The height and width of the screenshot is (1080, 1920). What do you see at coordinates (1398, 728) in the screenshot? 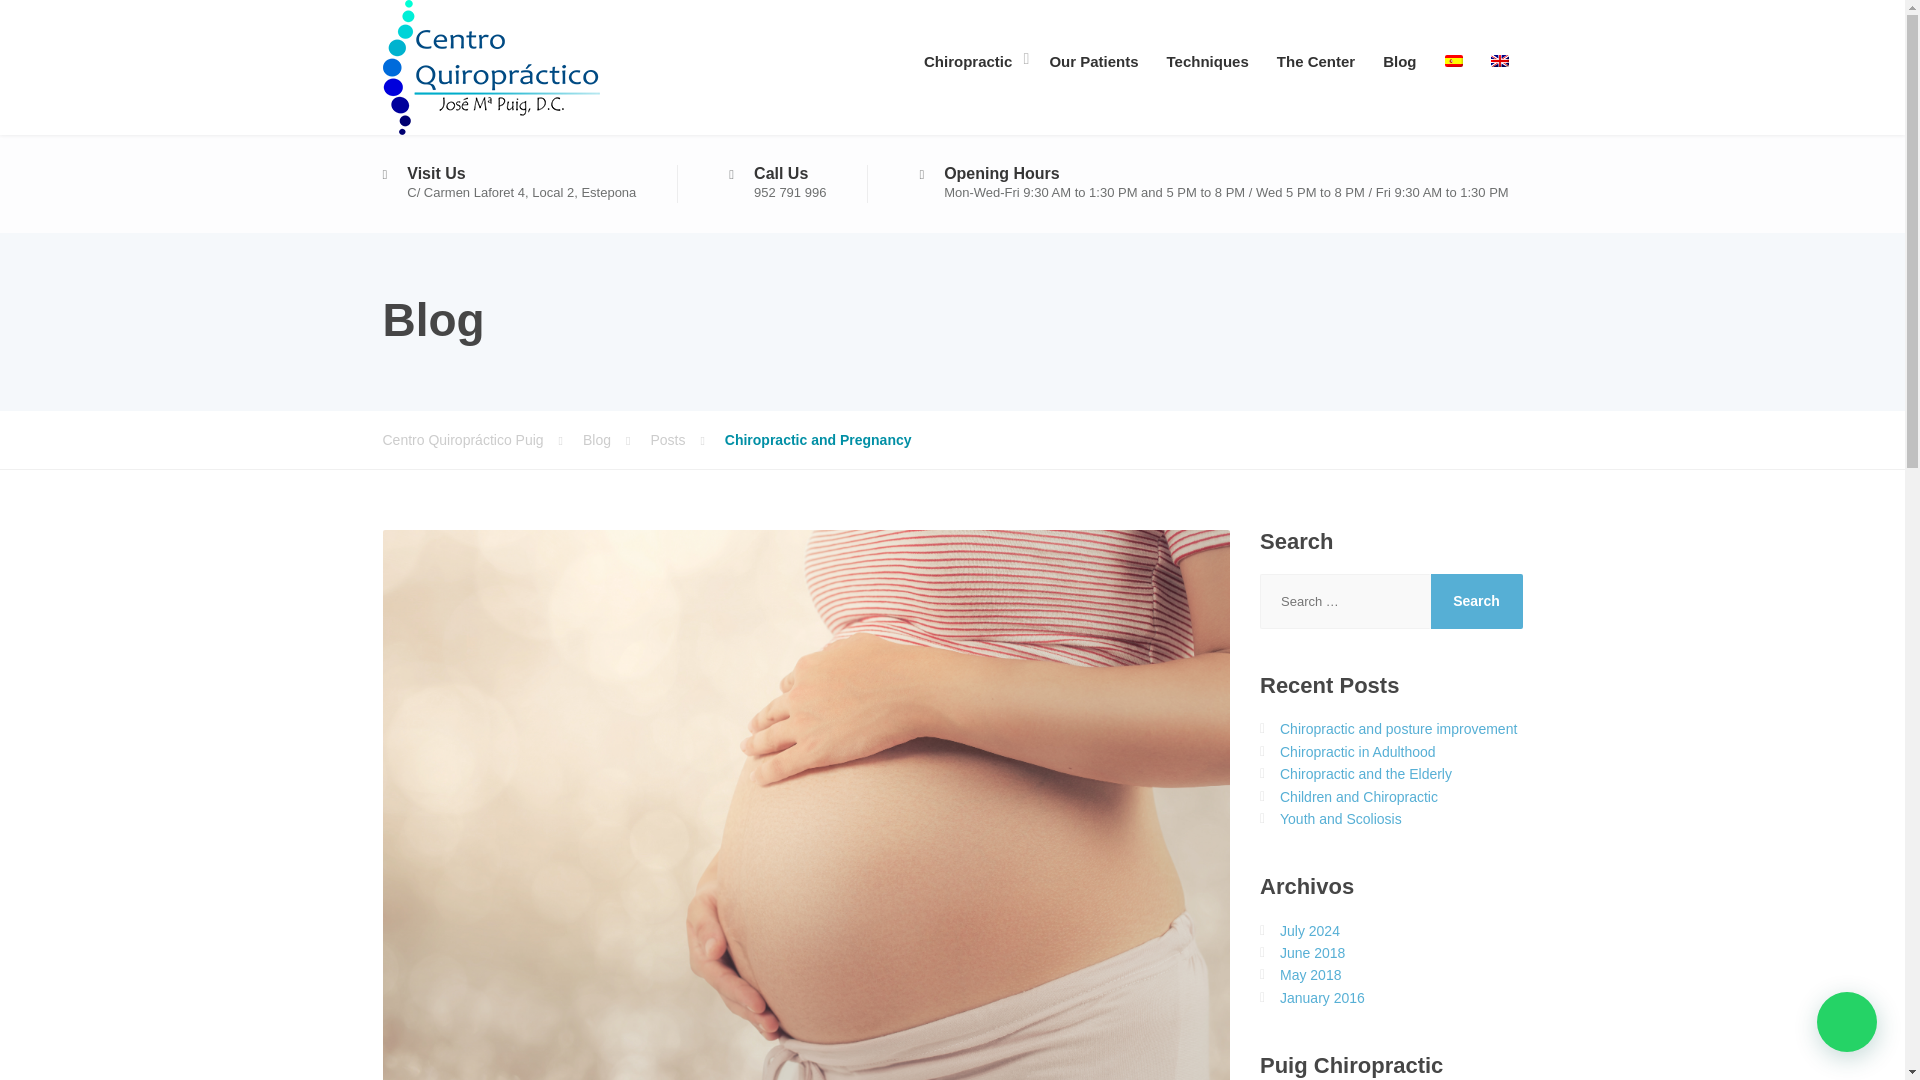
I see `Chiropractic and posture improvement` at bounding box center [1398, 728].